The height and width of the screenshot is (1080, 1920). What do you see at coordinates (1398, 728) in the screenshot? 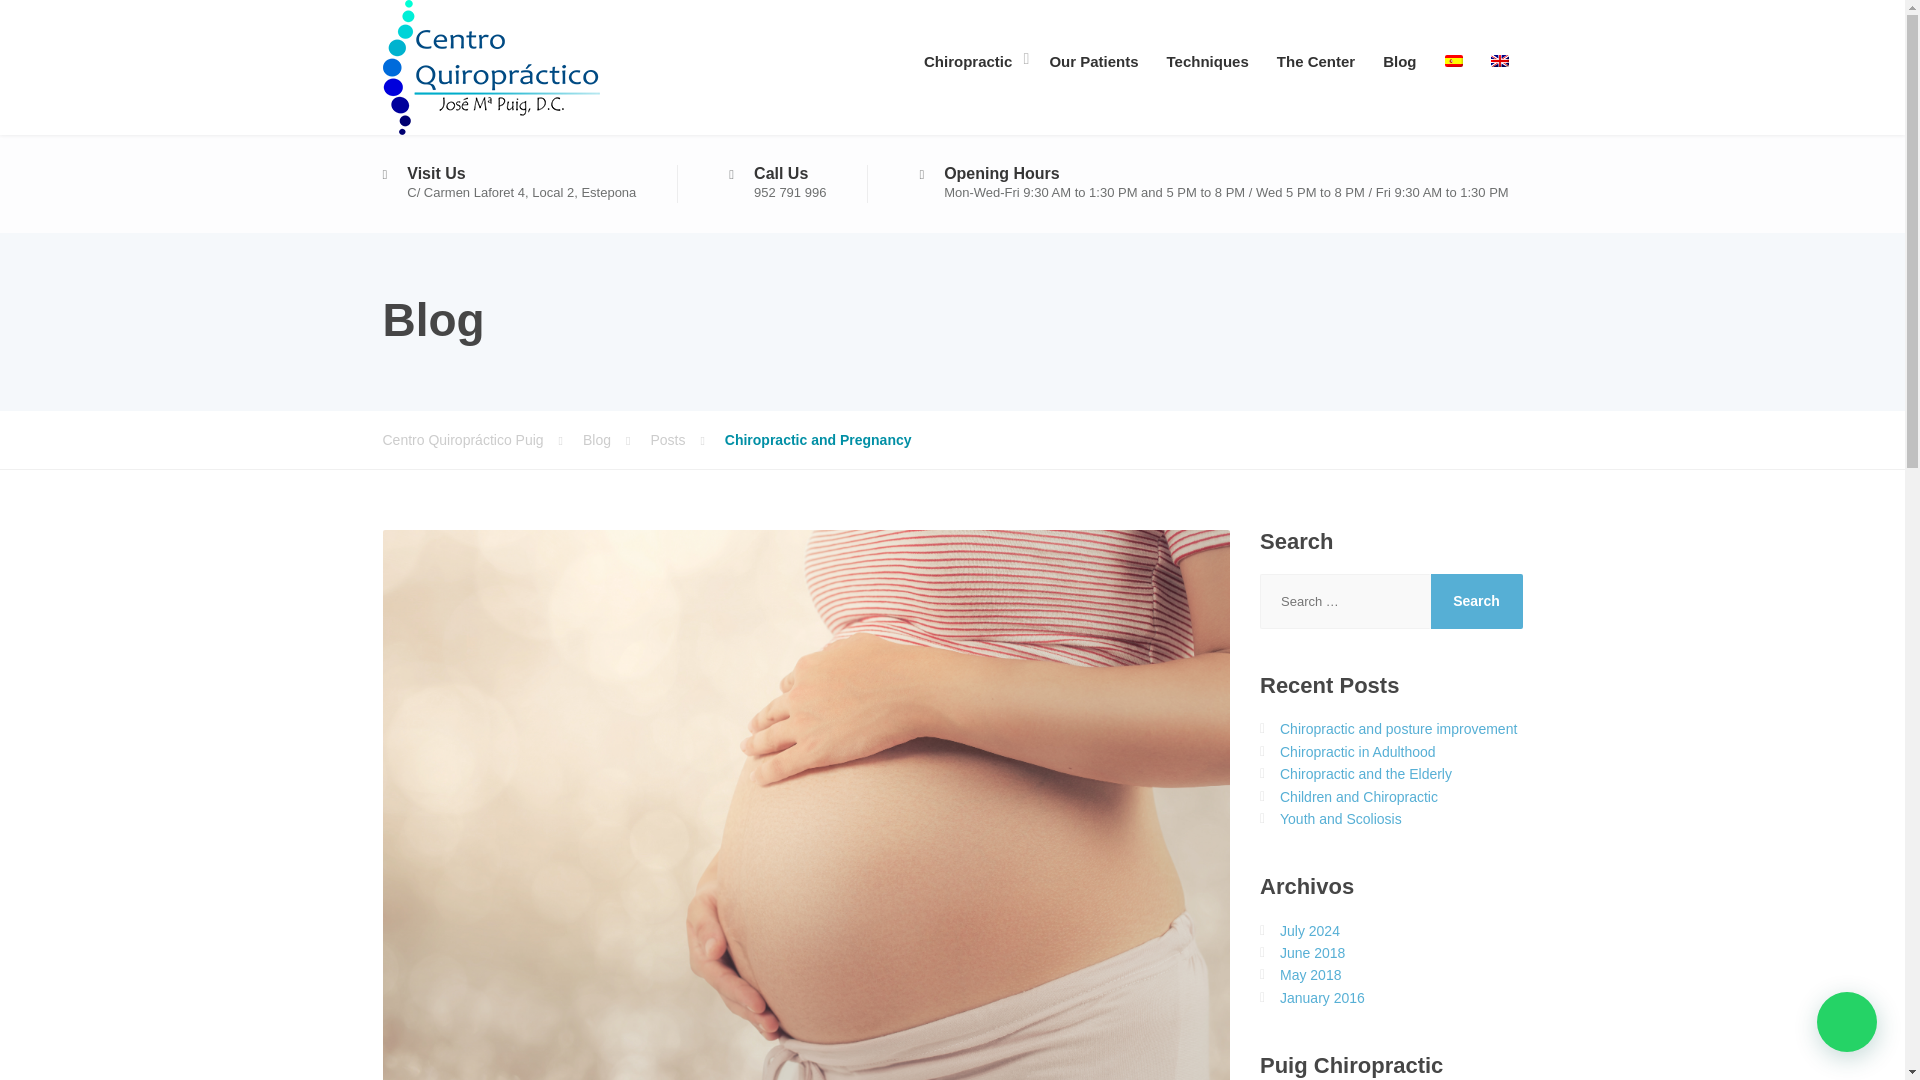
I see `Chiropractic and posture improvement` at bounding box center [1398, 728].